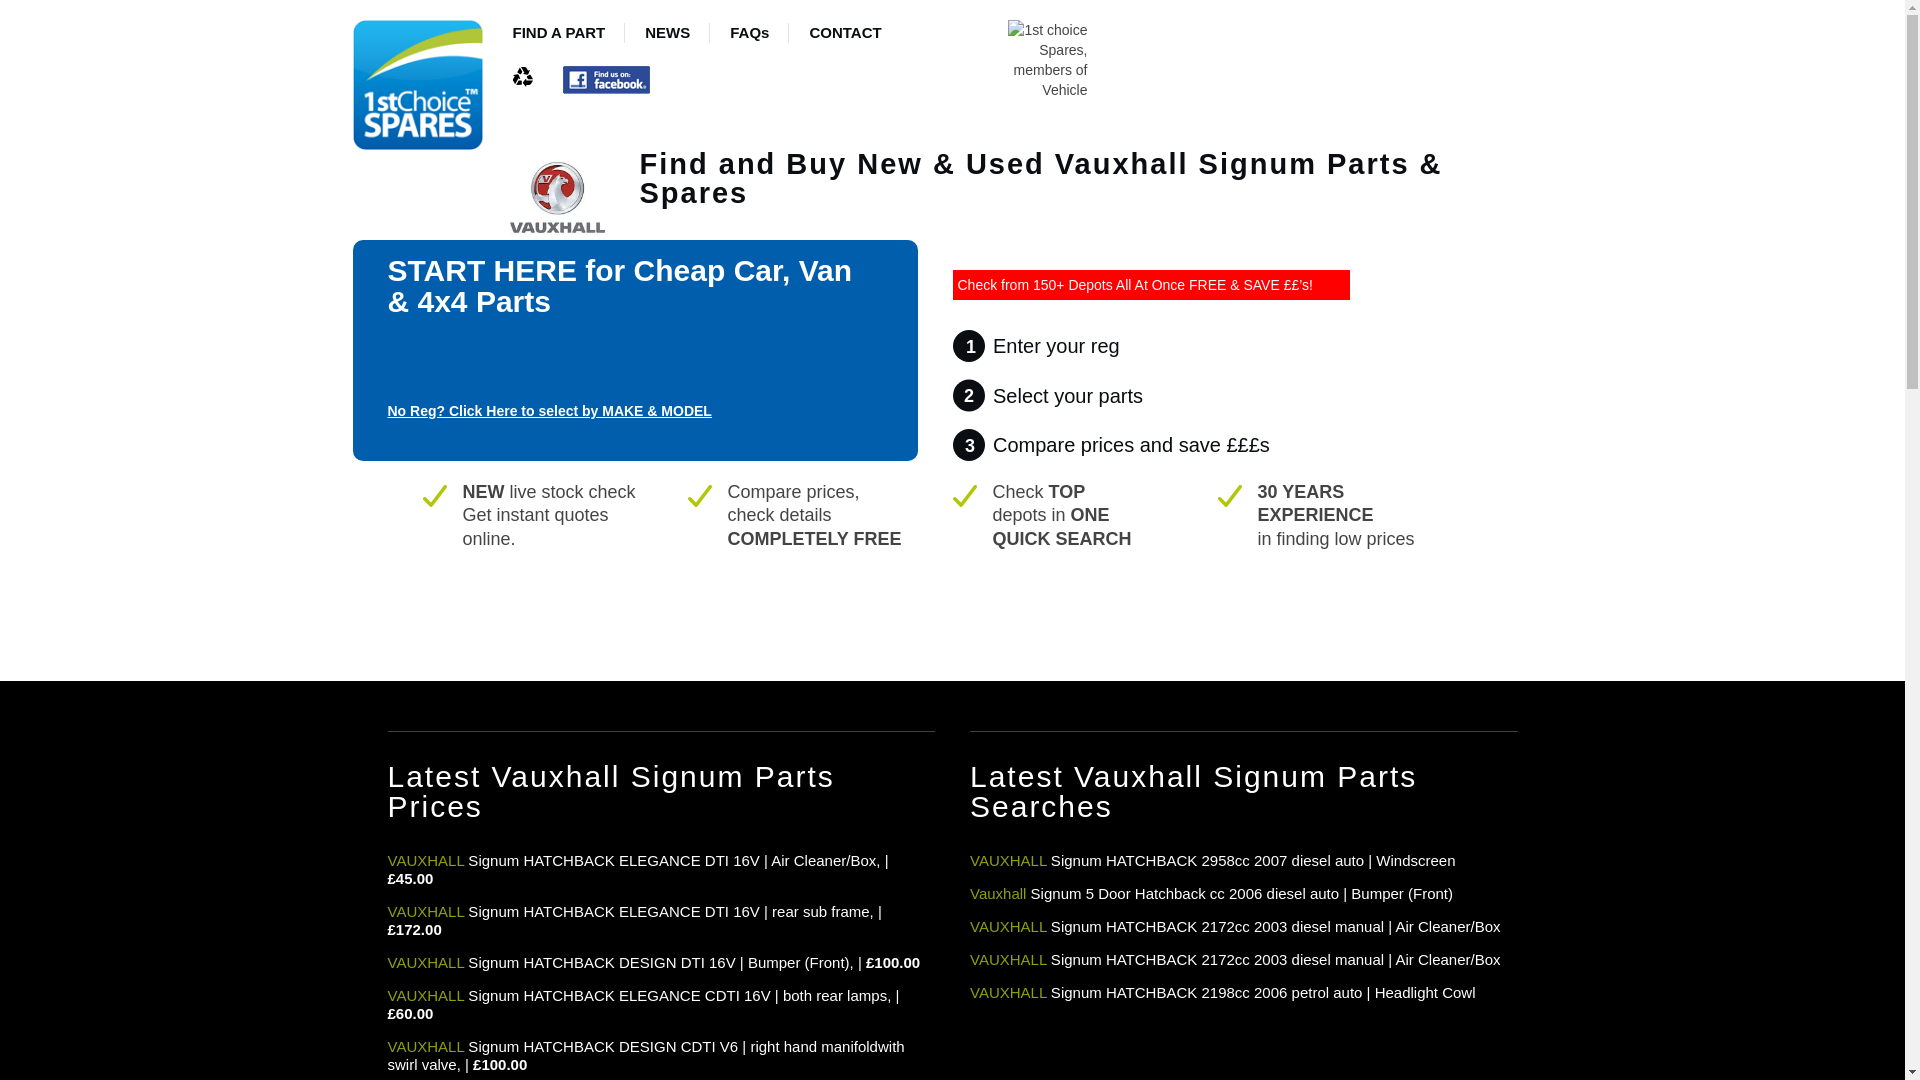  Describe the element at coordinates (426, 1046) in the screenshot. I see `VAUXHALL` at that location.